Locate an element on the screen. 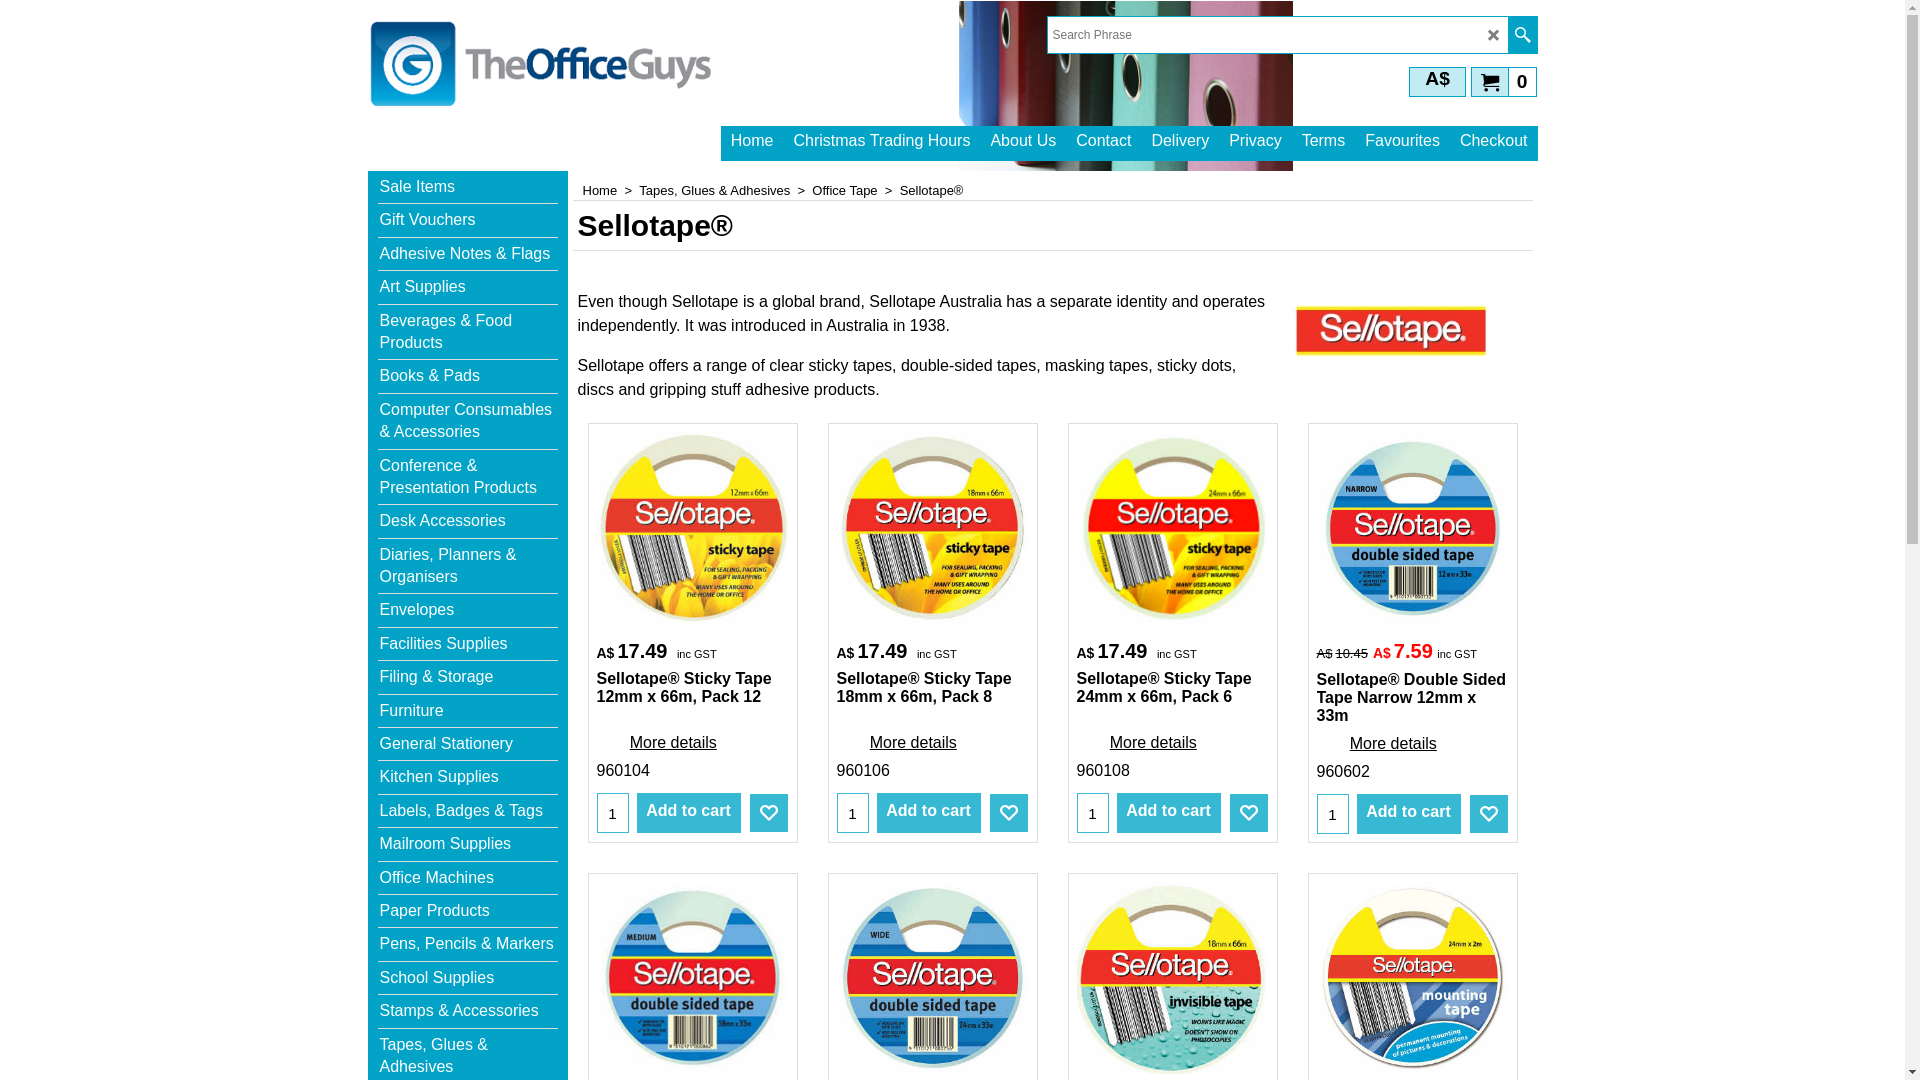 The width and height of the screenshot is (1920, 1080). Find is located at coordinates (1522, 35).